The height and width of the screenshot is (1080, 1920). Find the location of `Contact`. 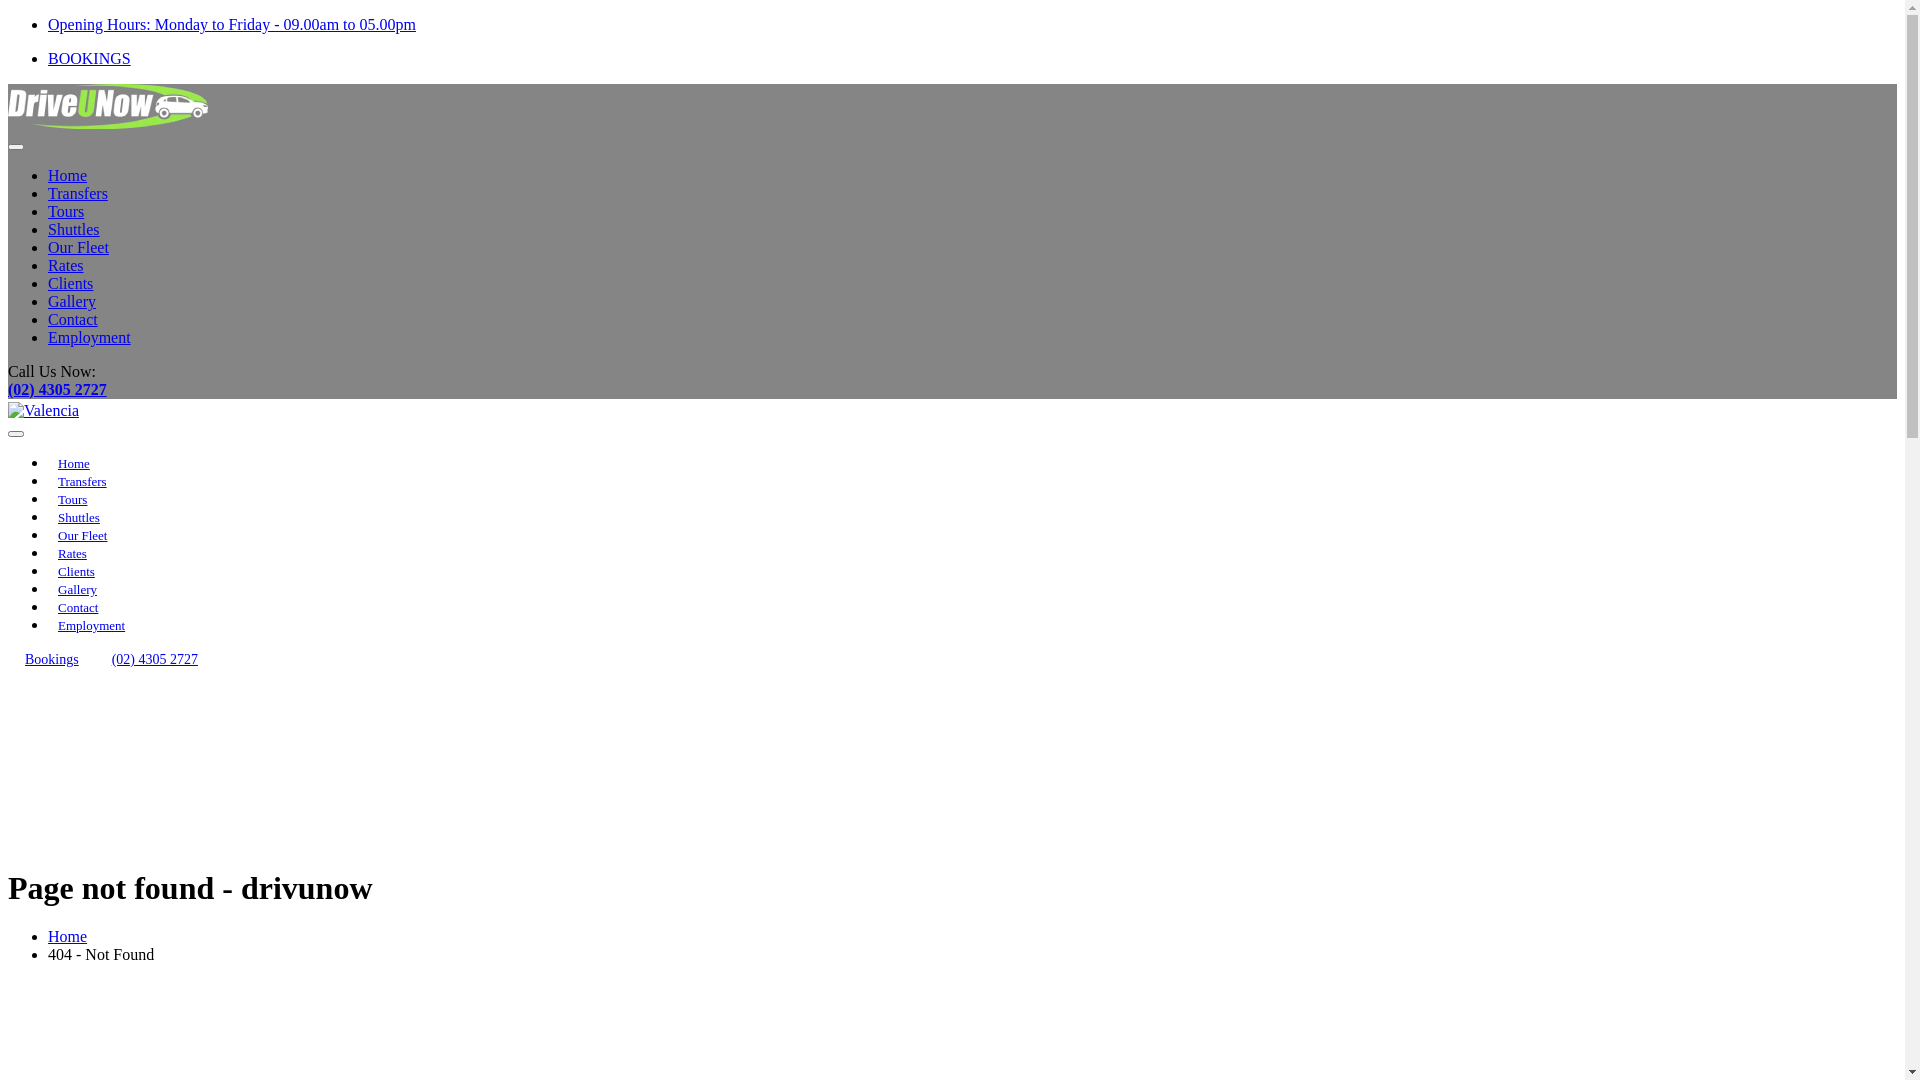

Contact is located at coordinates (73, 320).